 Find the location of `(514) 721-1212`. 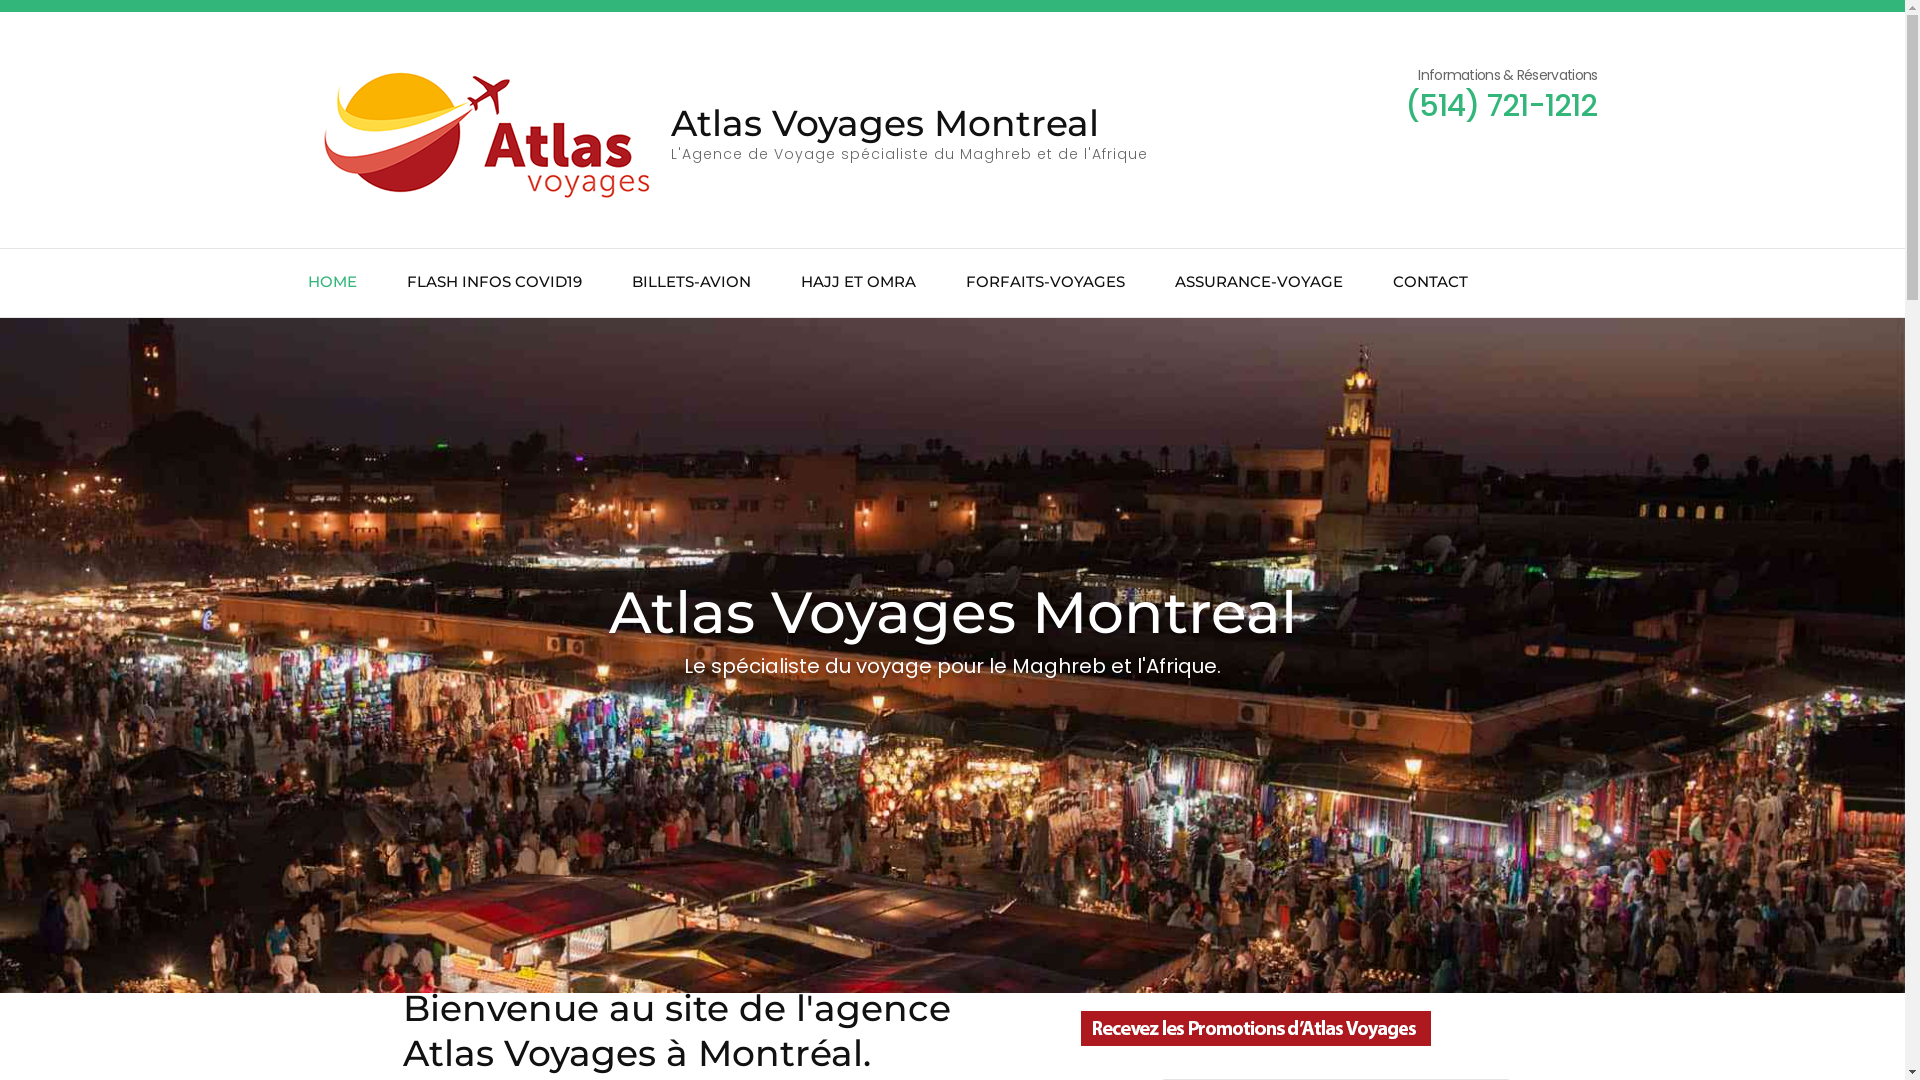

(514) 721-1212 is located at coordinates (1501, 106).